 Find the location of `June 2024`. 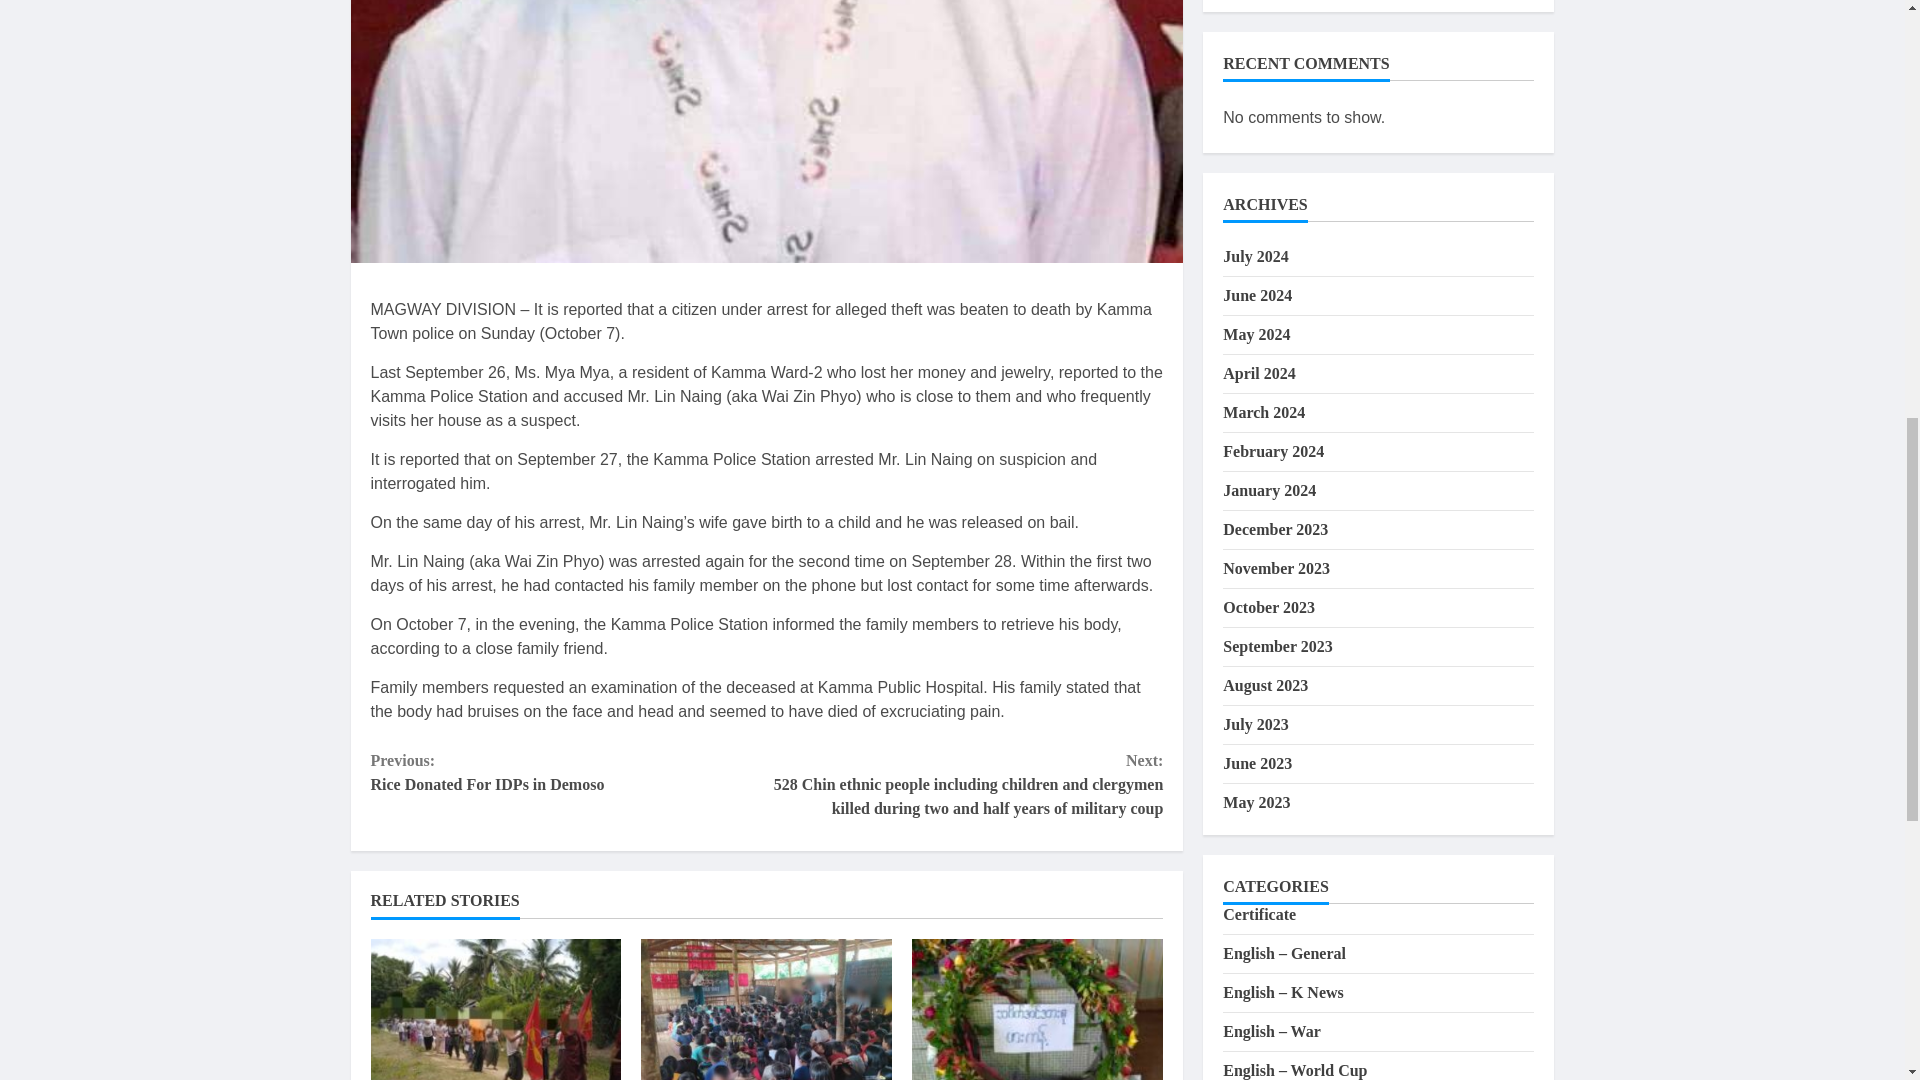

June 2024 is located at coordinates (1258, 66).